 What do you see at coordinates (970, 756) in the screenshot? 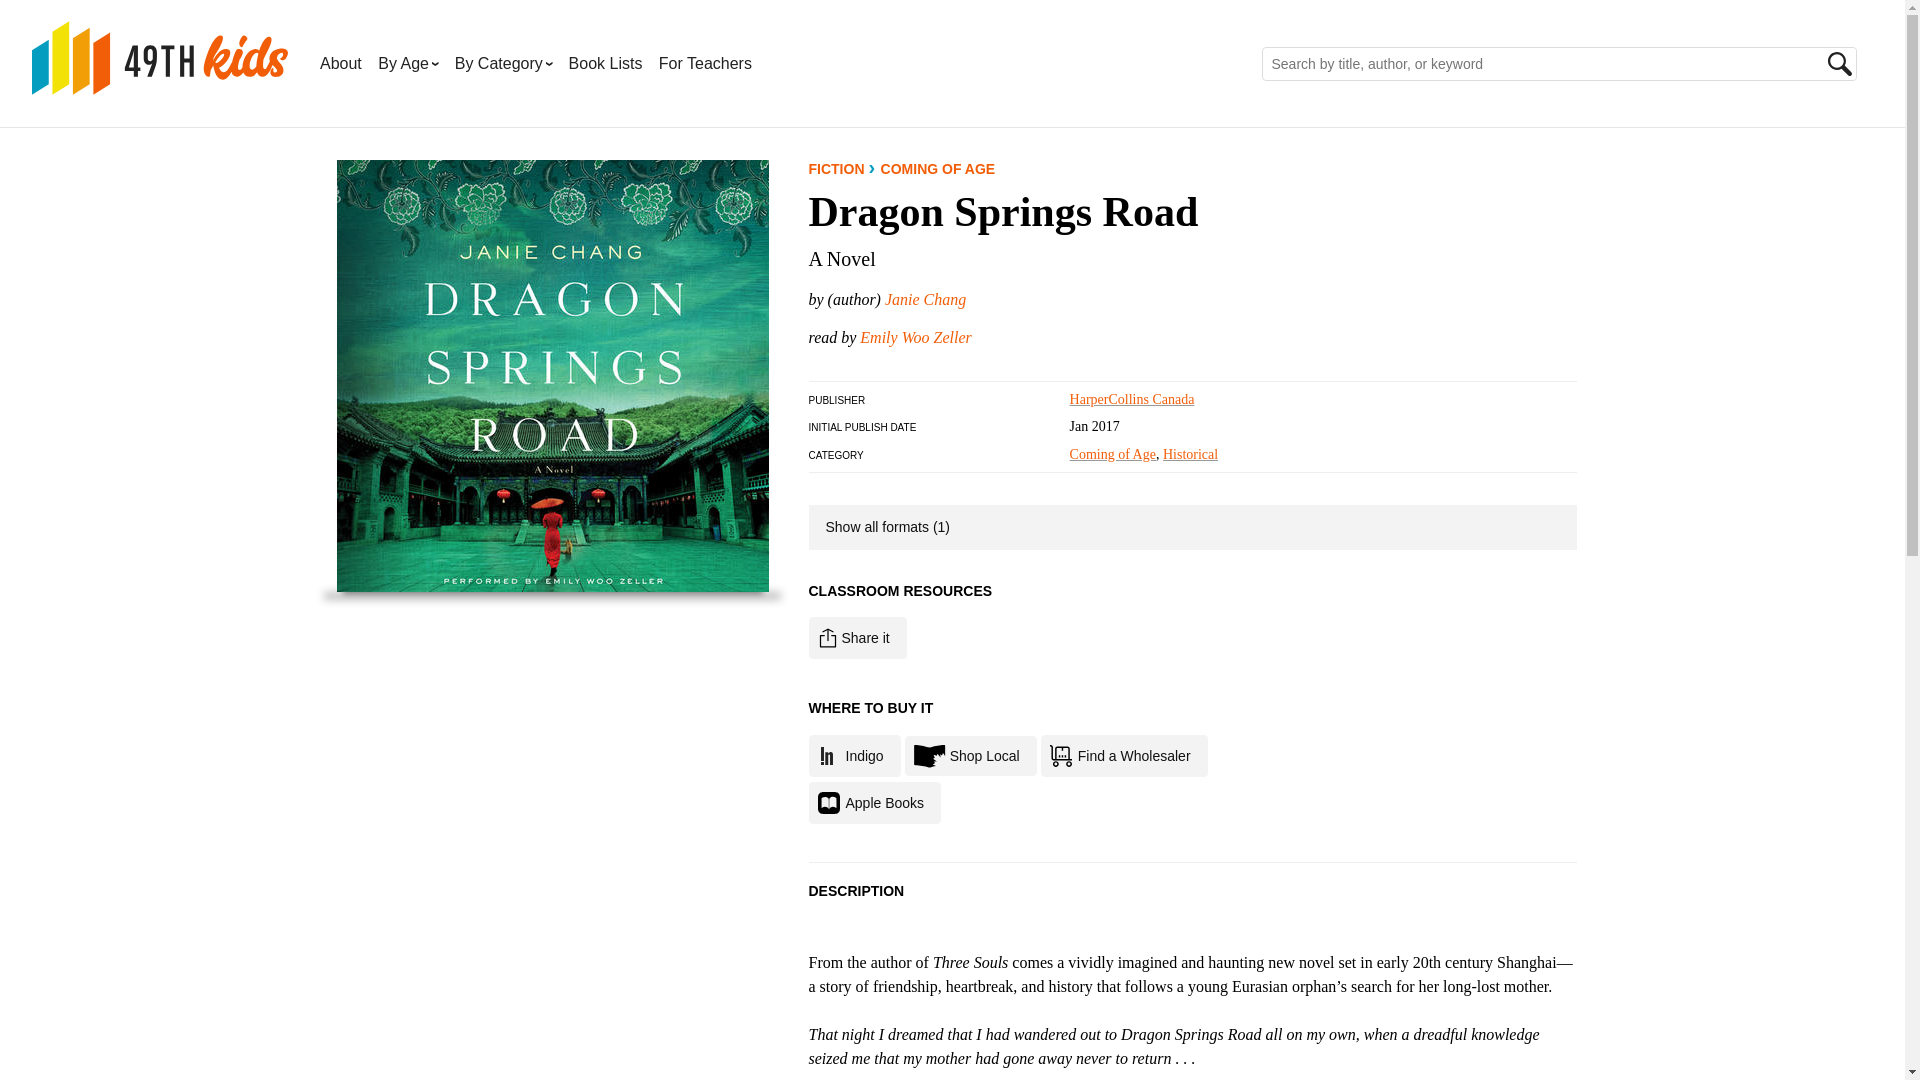
I see `Find an independent bookseller near you` at bounding box center [970, 756].